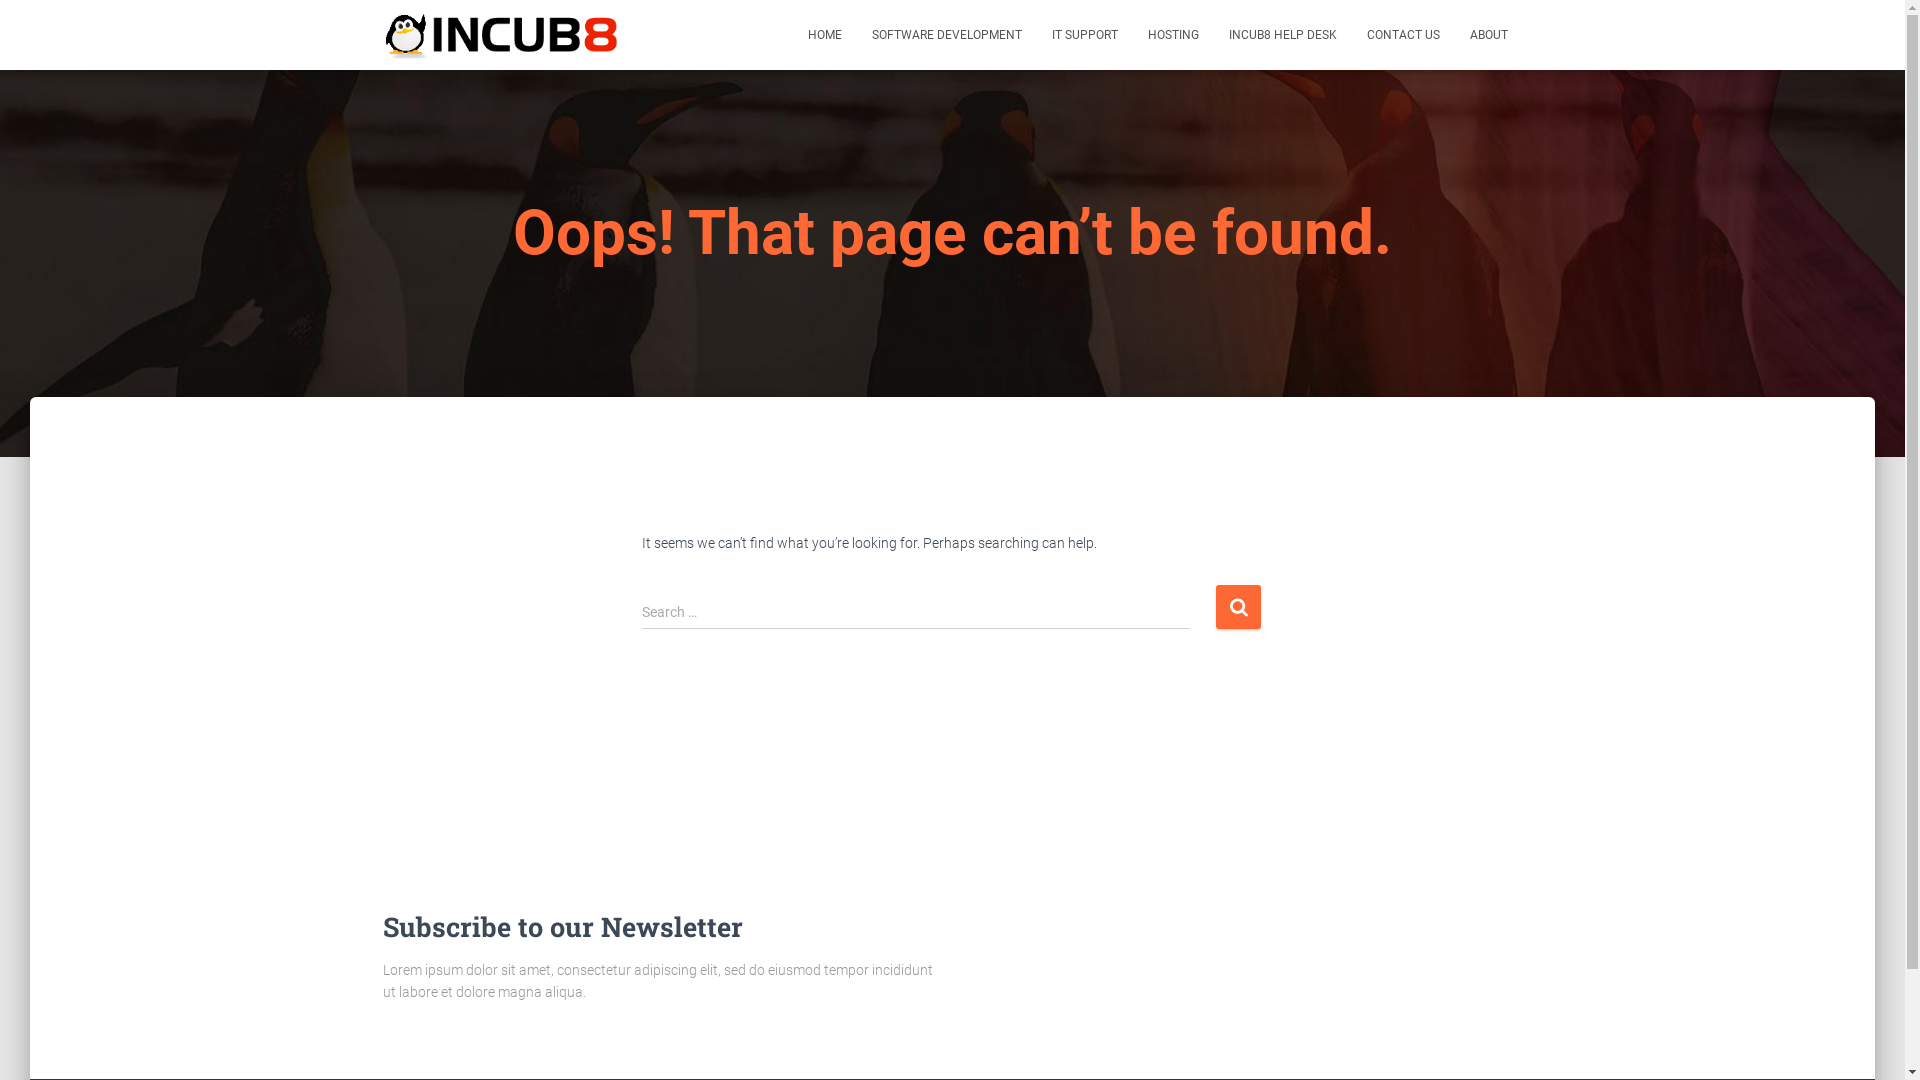  What do you see at coordinates (1283, 35) in the screenshot?
I see `INCUB8 HELP DESK` at bounding box center [1283, 35].